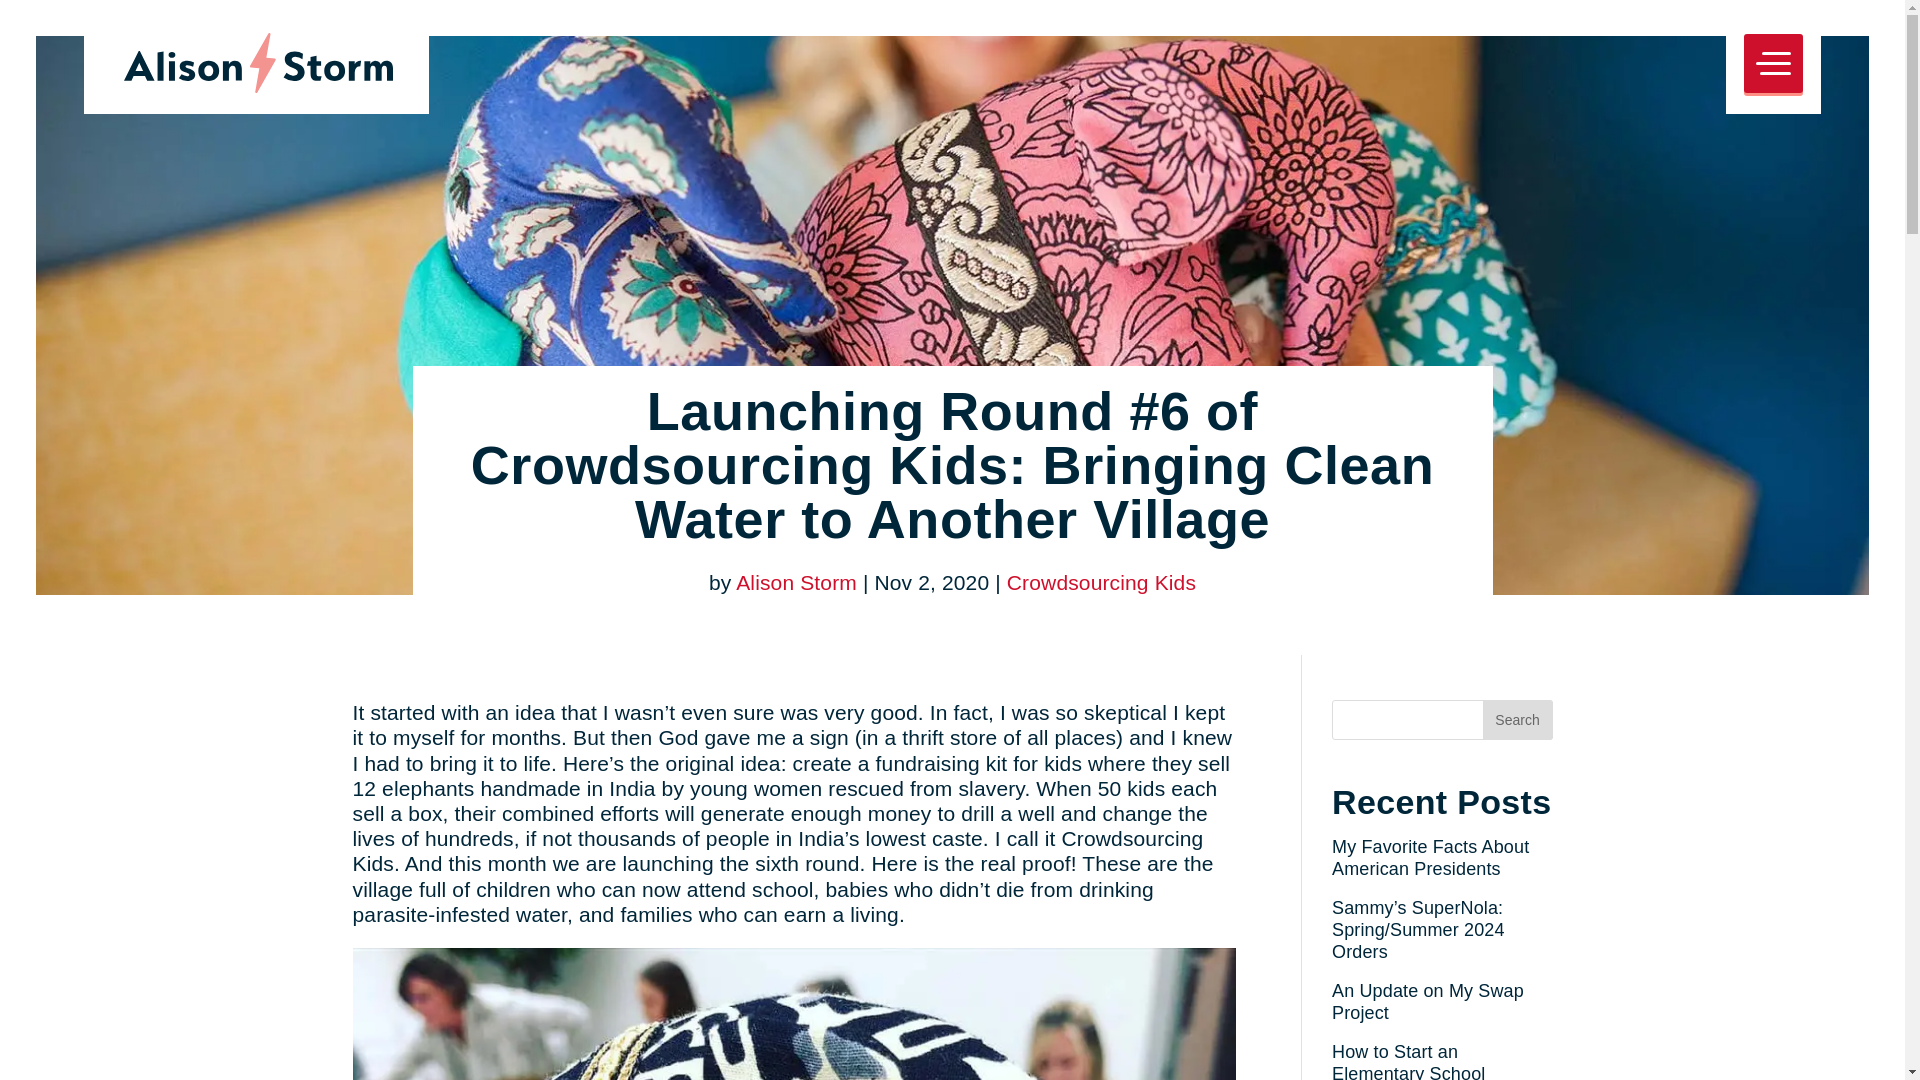  What do you see at coordinates (1430, 858) in the screenshot?
I see `My Favorite Facts About American Presidents` at bounding box center [1430, 858].